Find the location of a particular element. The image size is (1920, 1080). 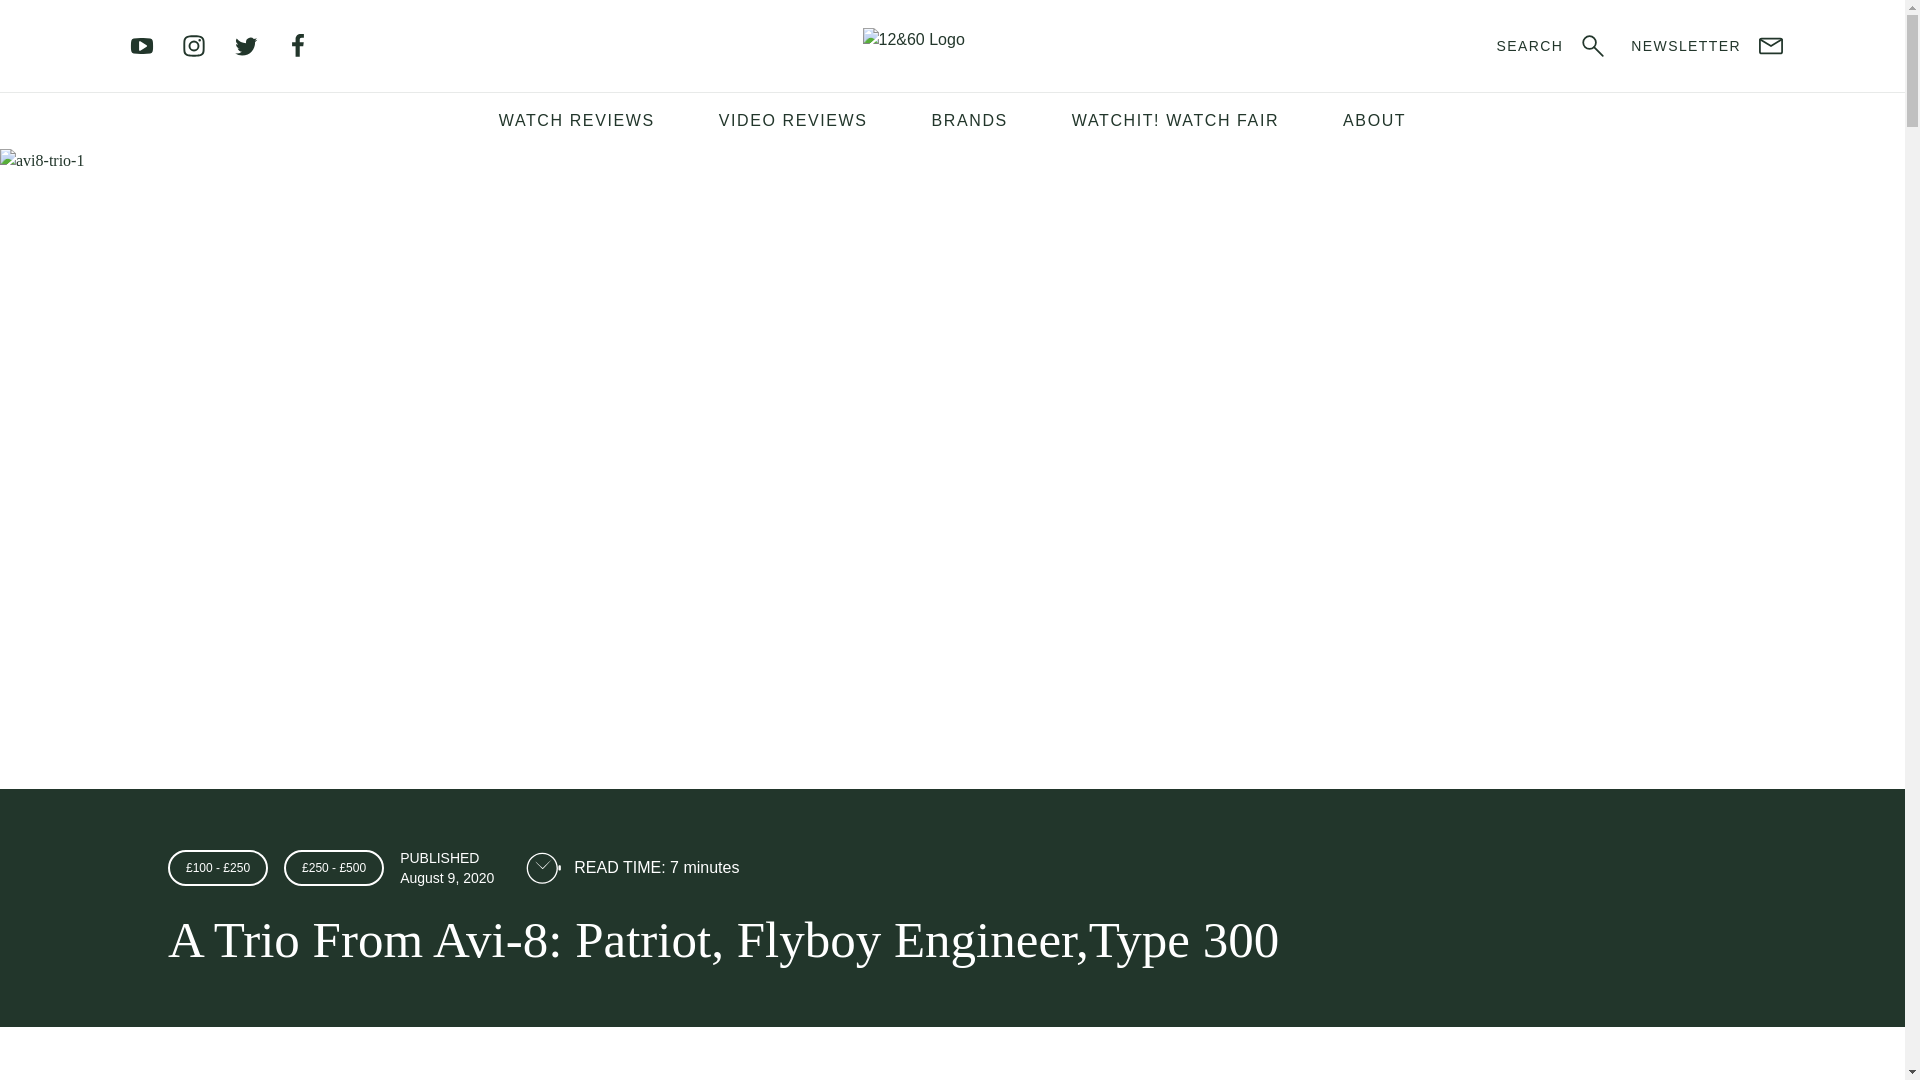

VIDEO REVIEWS is located at coordinates (792, 120).